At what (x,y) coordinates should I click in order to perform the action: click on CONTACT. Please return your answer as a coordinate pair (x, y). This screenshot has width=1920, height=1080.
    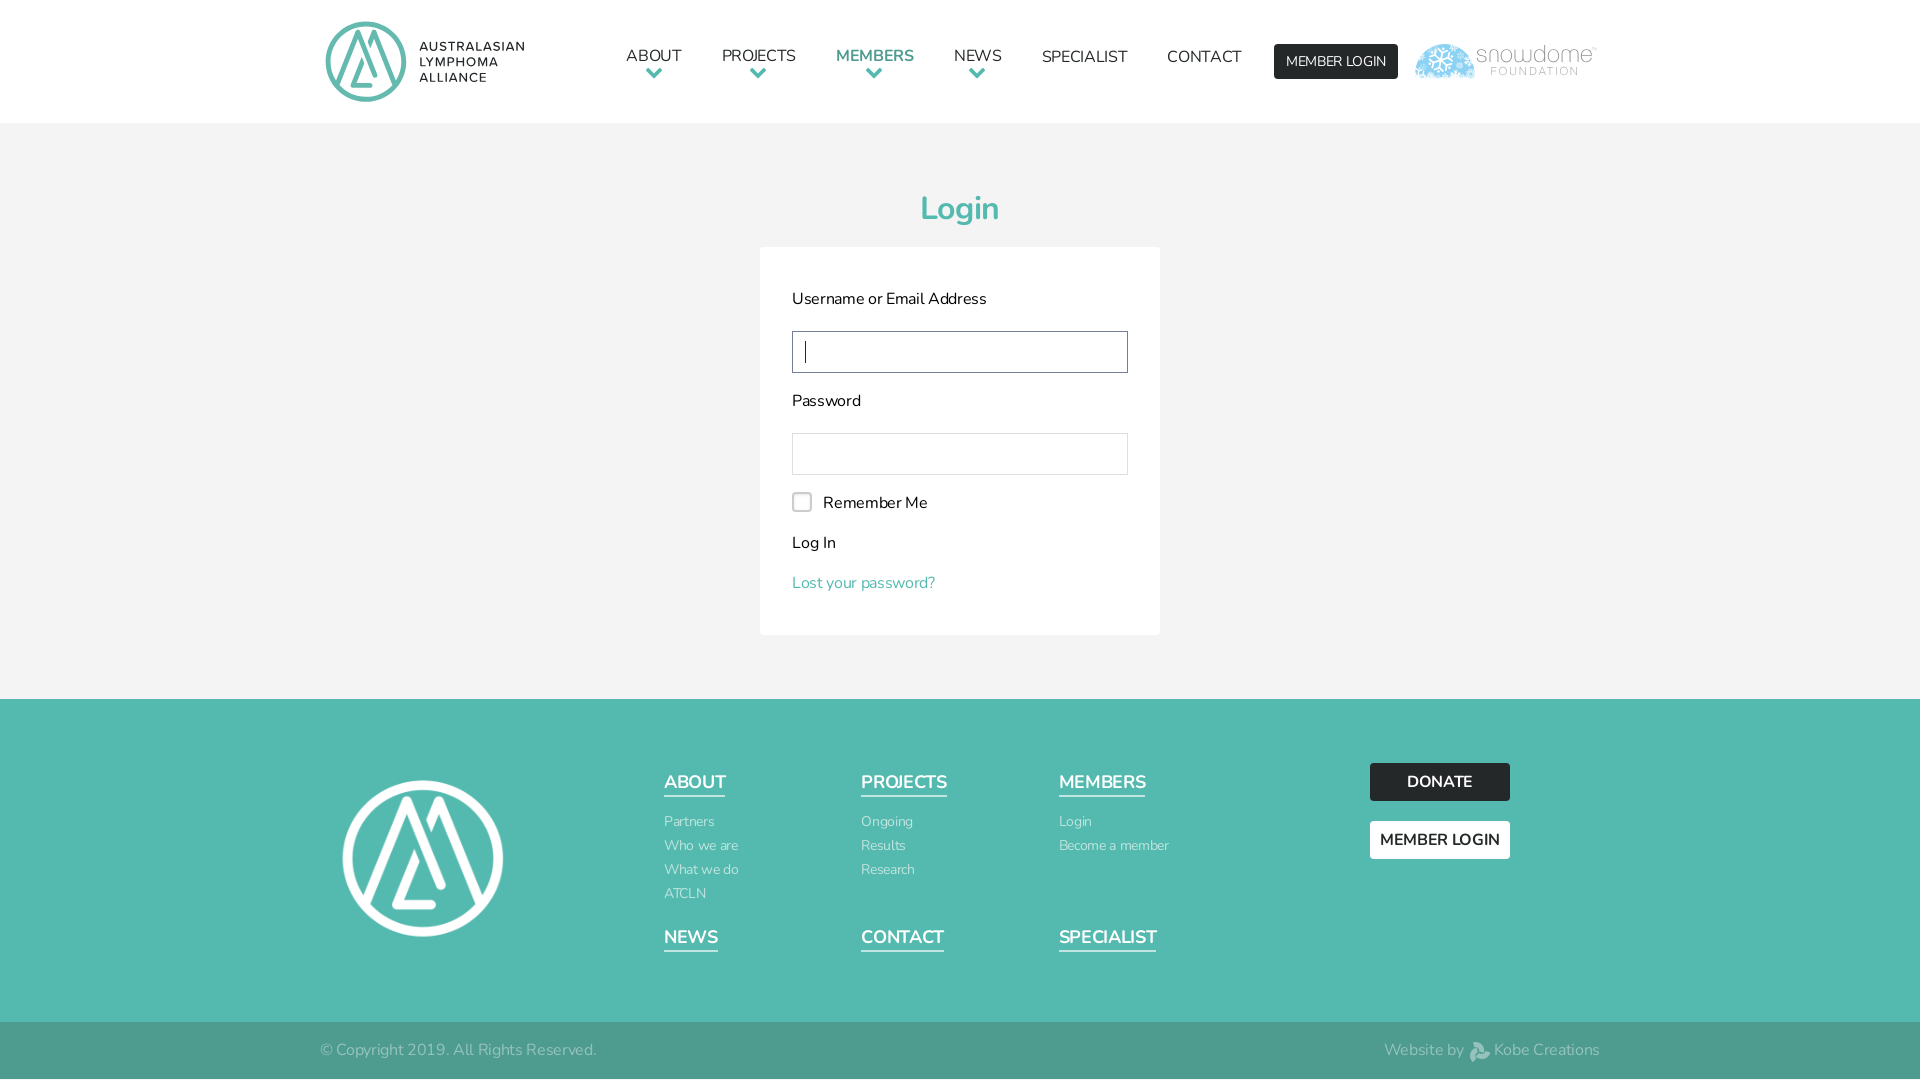
    Looking at the image, I should click on (1204, 57).